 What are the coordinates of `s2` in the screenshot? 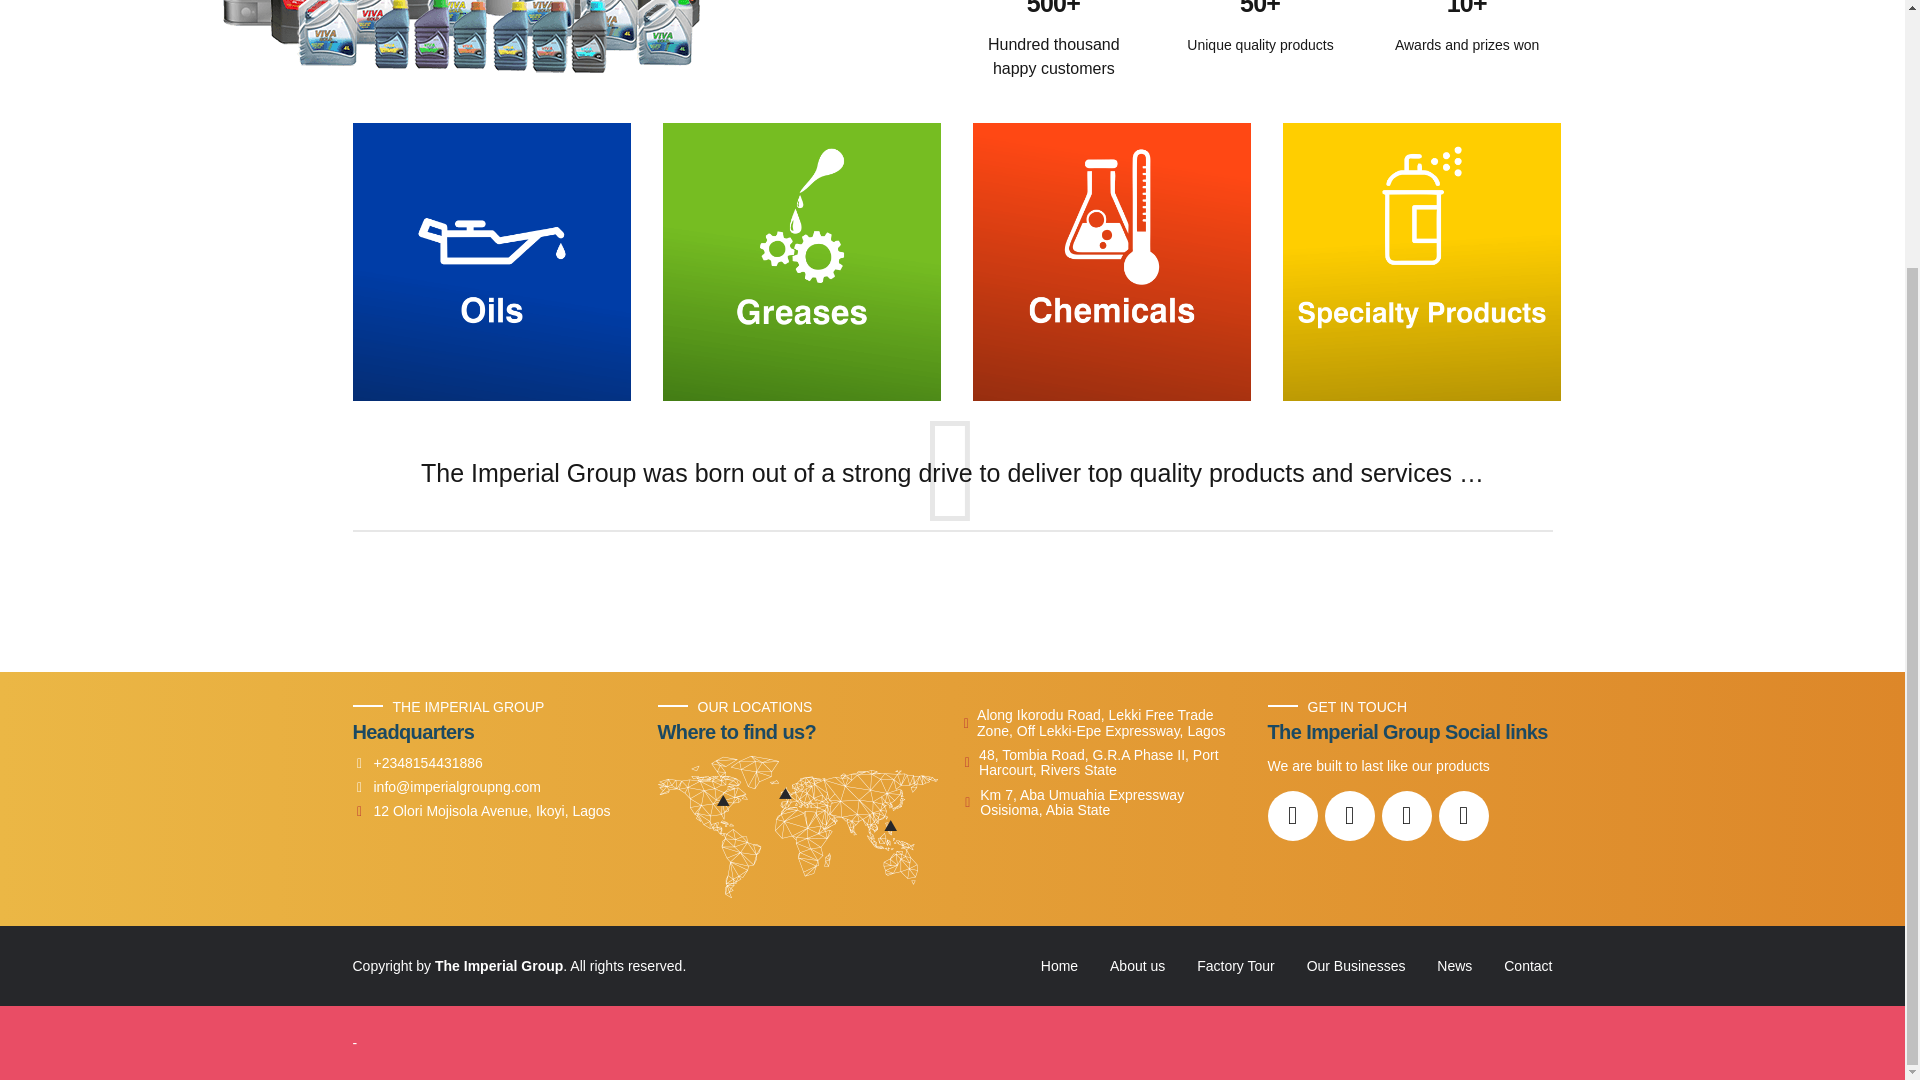 It's located at (801, 262).